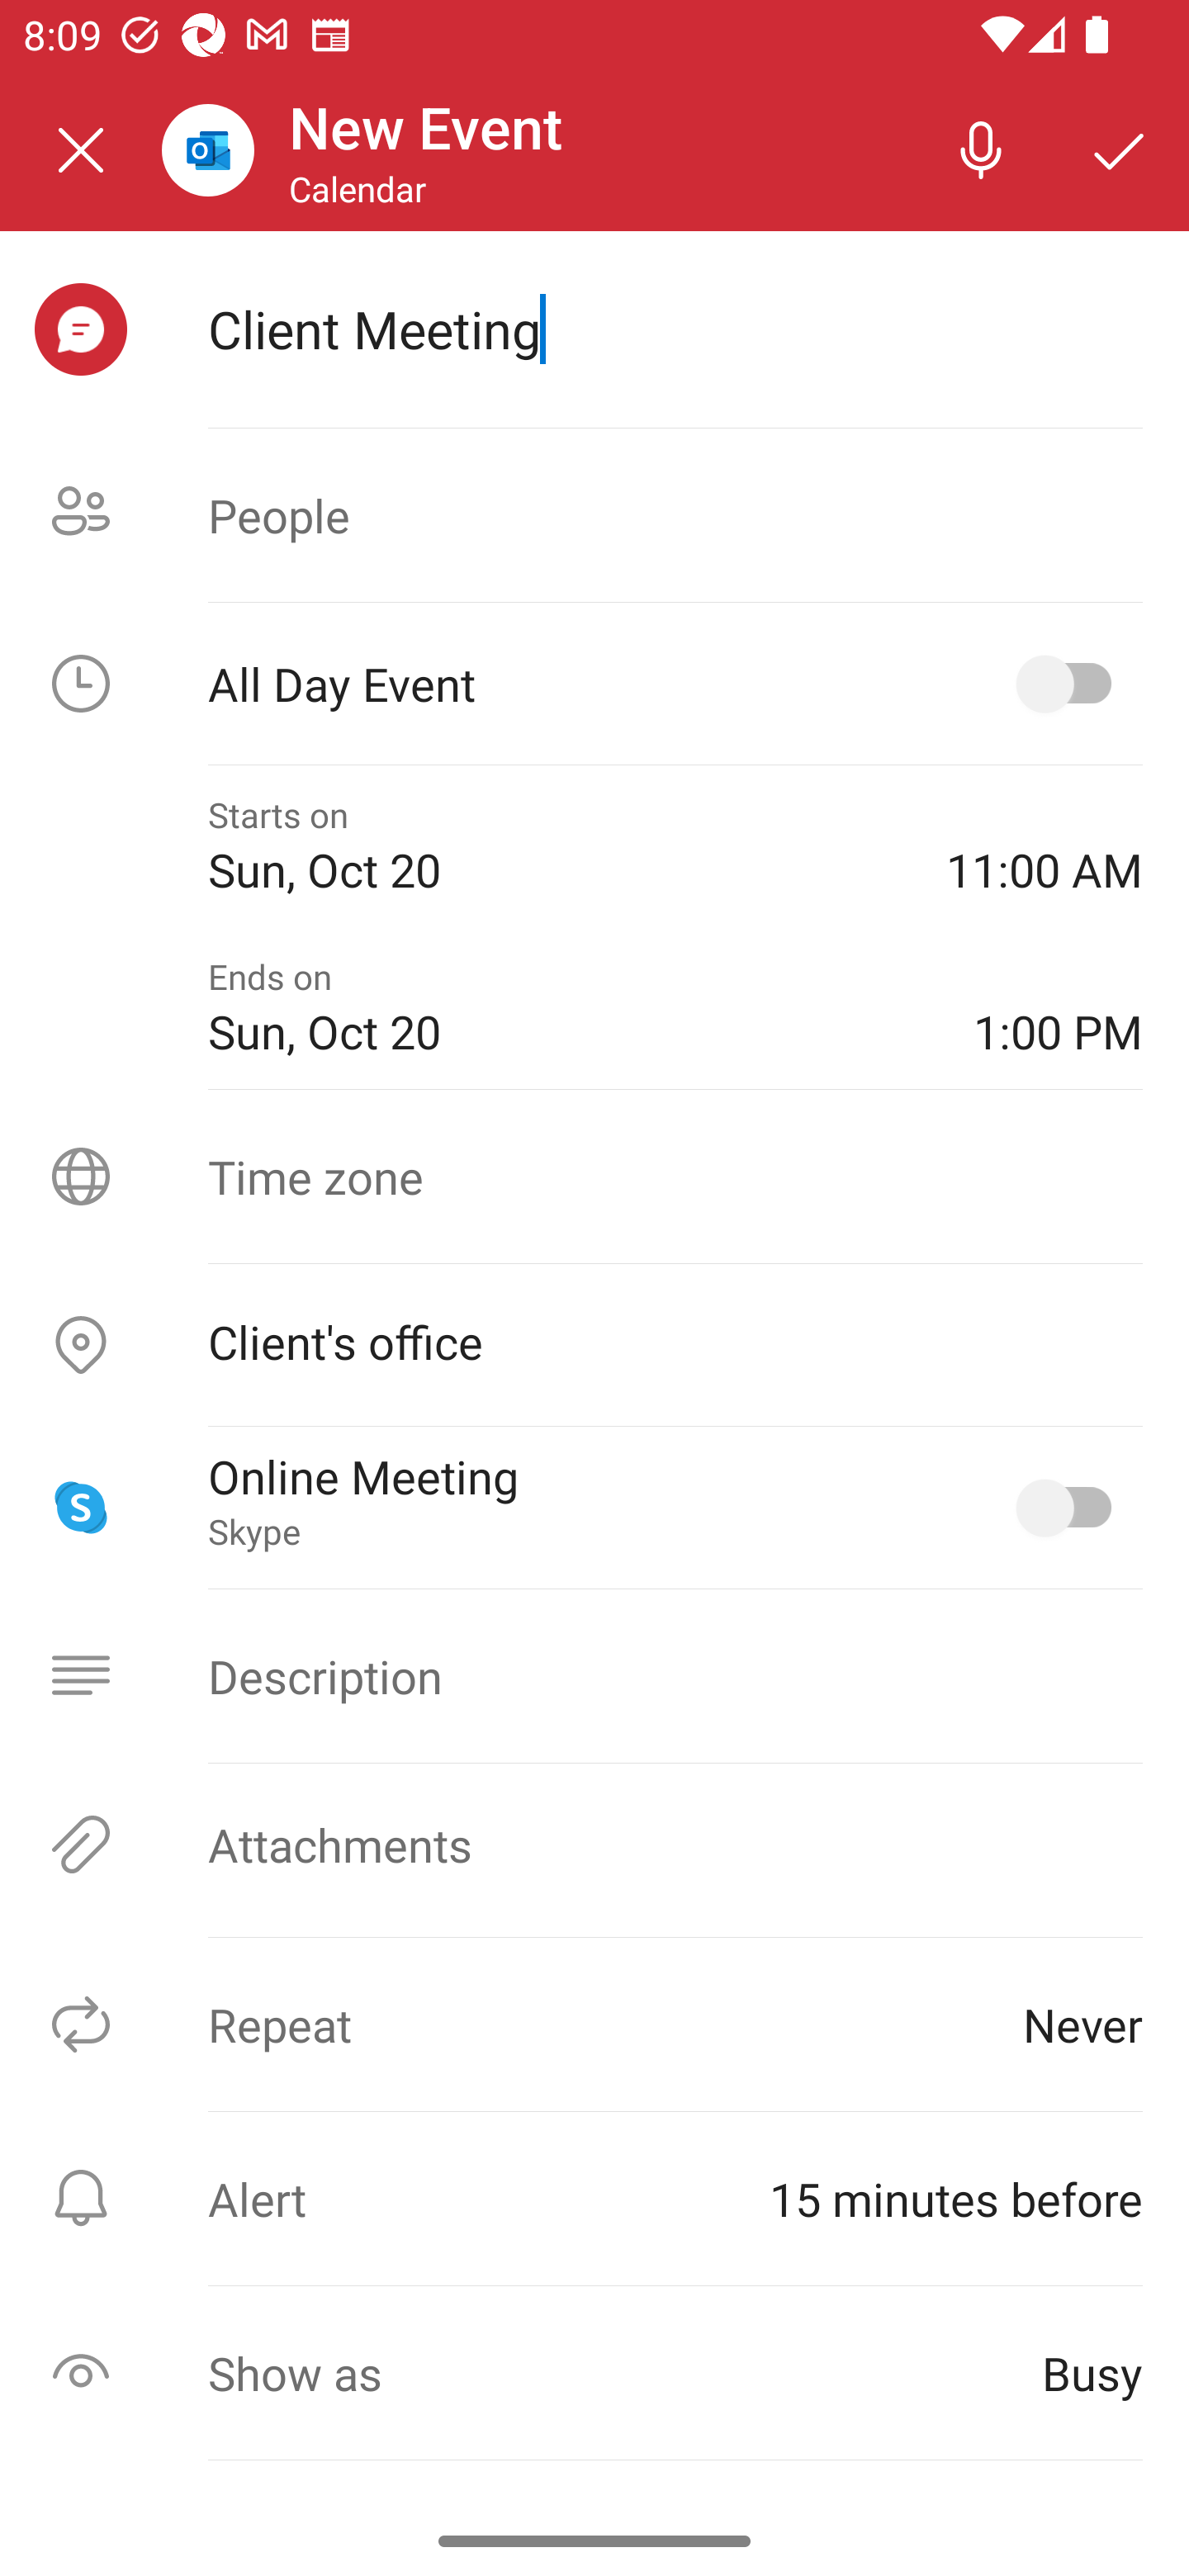 The image size is (1189, 2576). Describe the element at coordinates (81, 329) in the screenshot. I see `meeting selected, event icon picker` at that location.